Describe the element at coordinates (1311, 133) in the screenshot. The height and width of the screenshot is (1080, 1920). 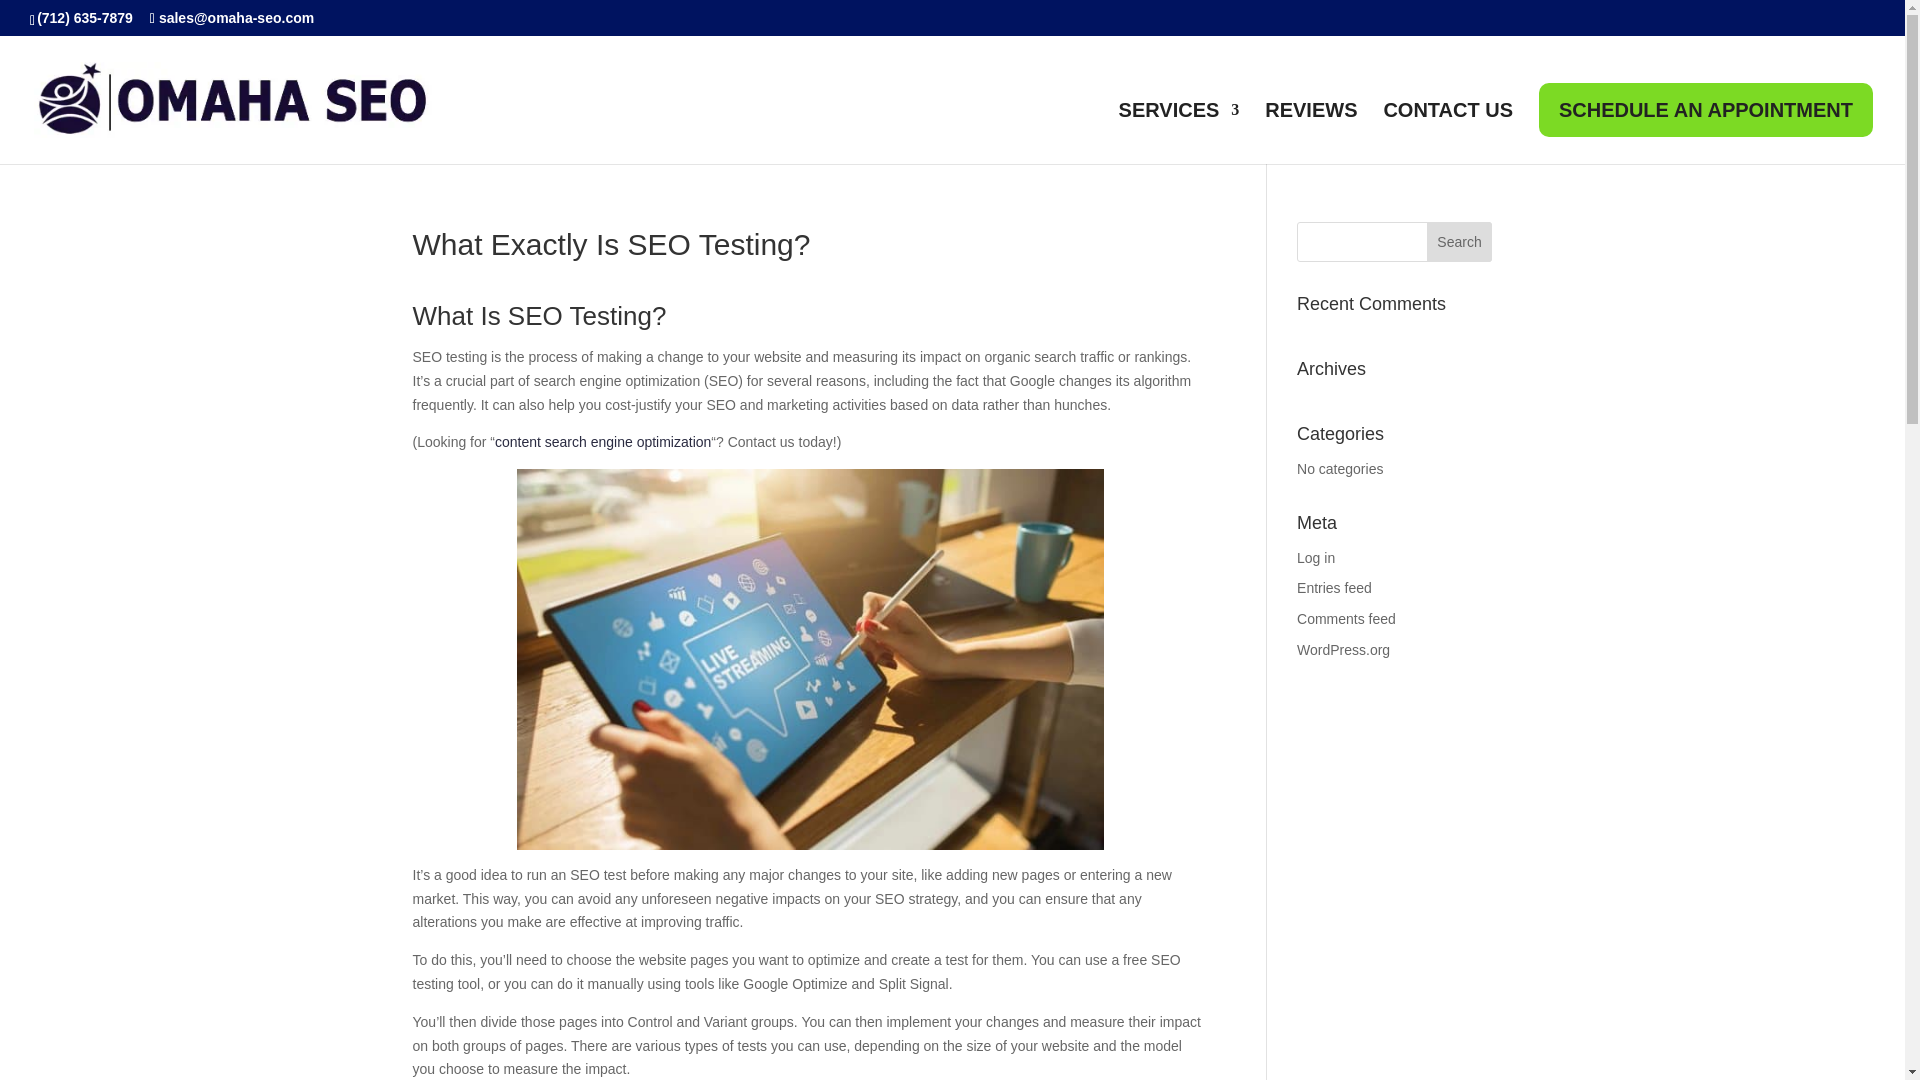
I see `REVIEWS` at that location.